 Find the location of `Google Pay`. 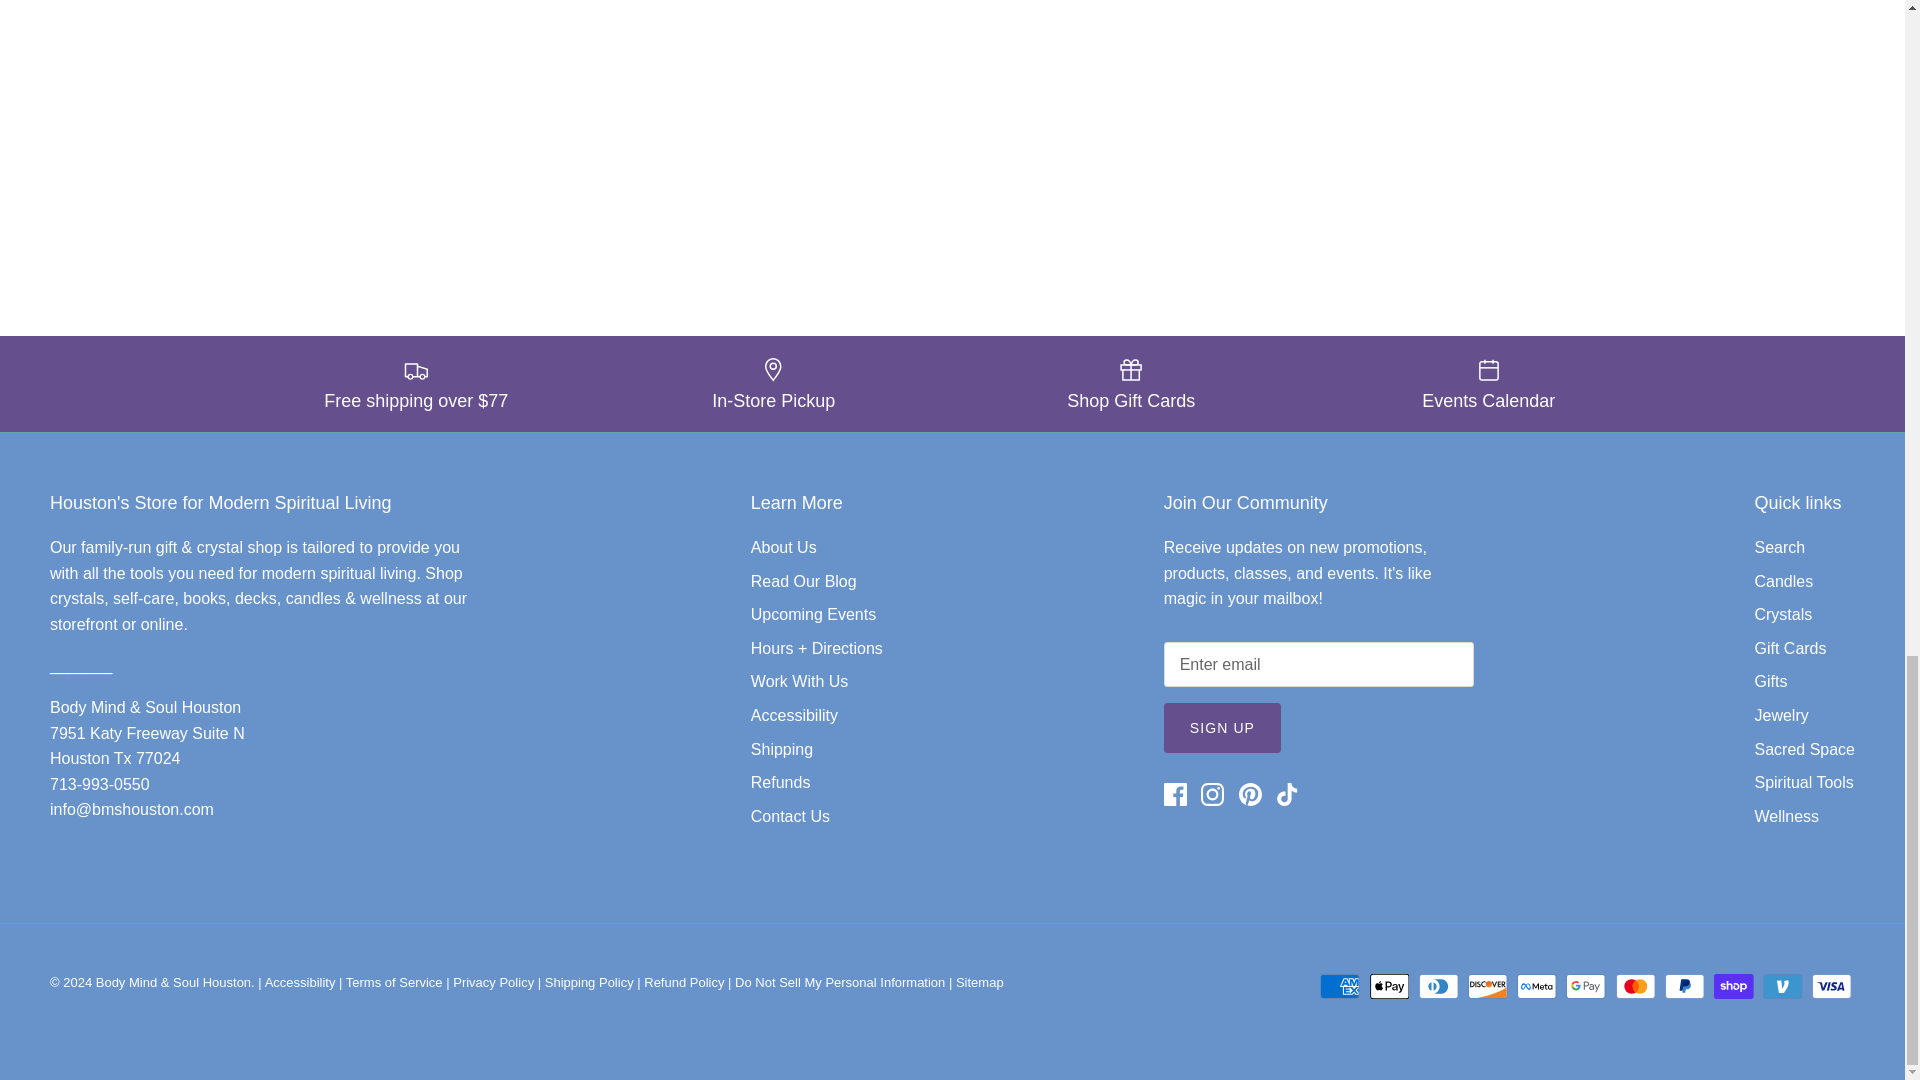

Google Pay is located at coordinates (1586, 986).